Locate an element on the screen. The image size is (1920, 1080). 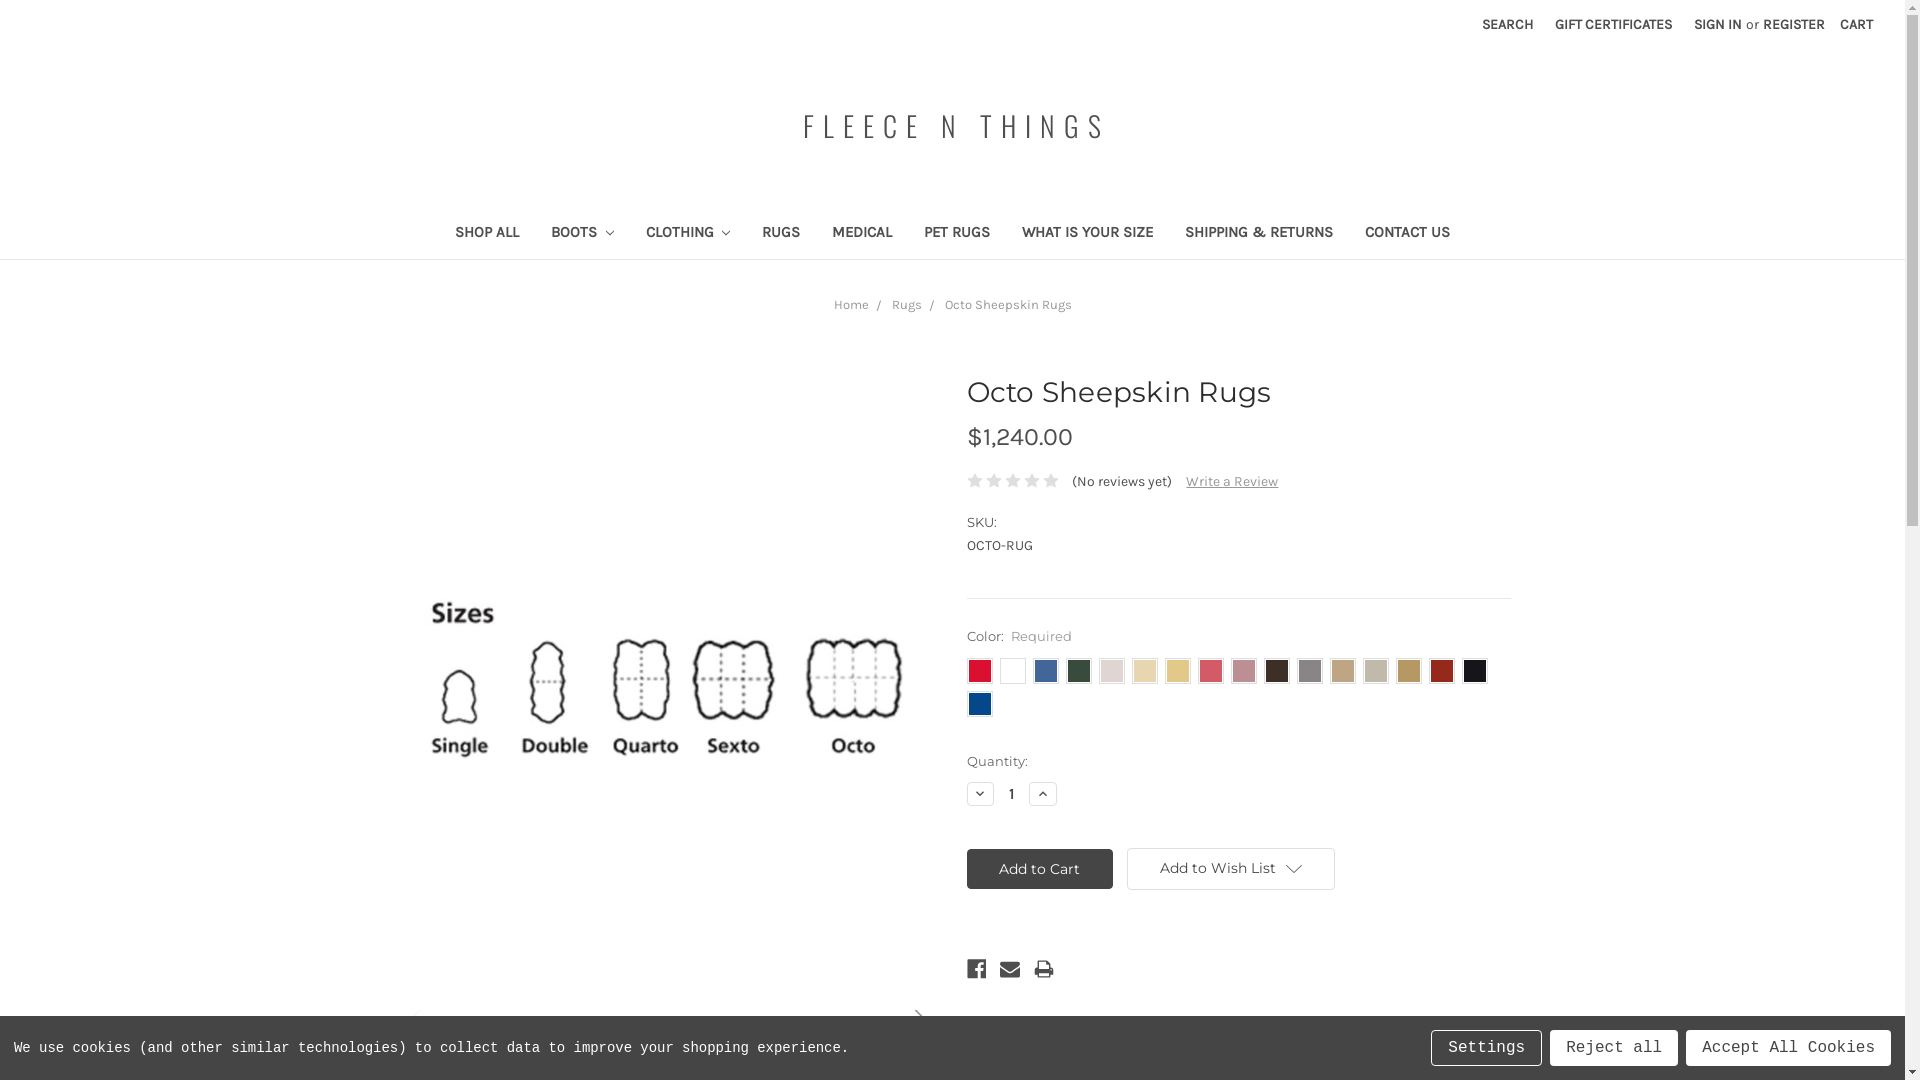
Lilac Purple is located at coordinates (1111, 671).